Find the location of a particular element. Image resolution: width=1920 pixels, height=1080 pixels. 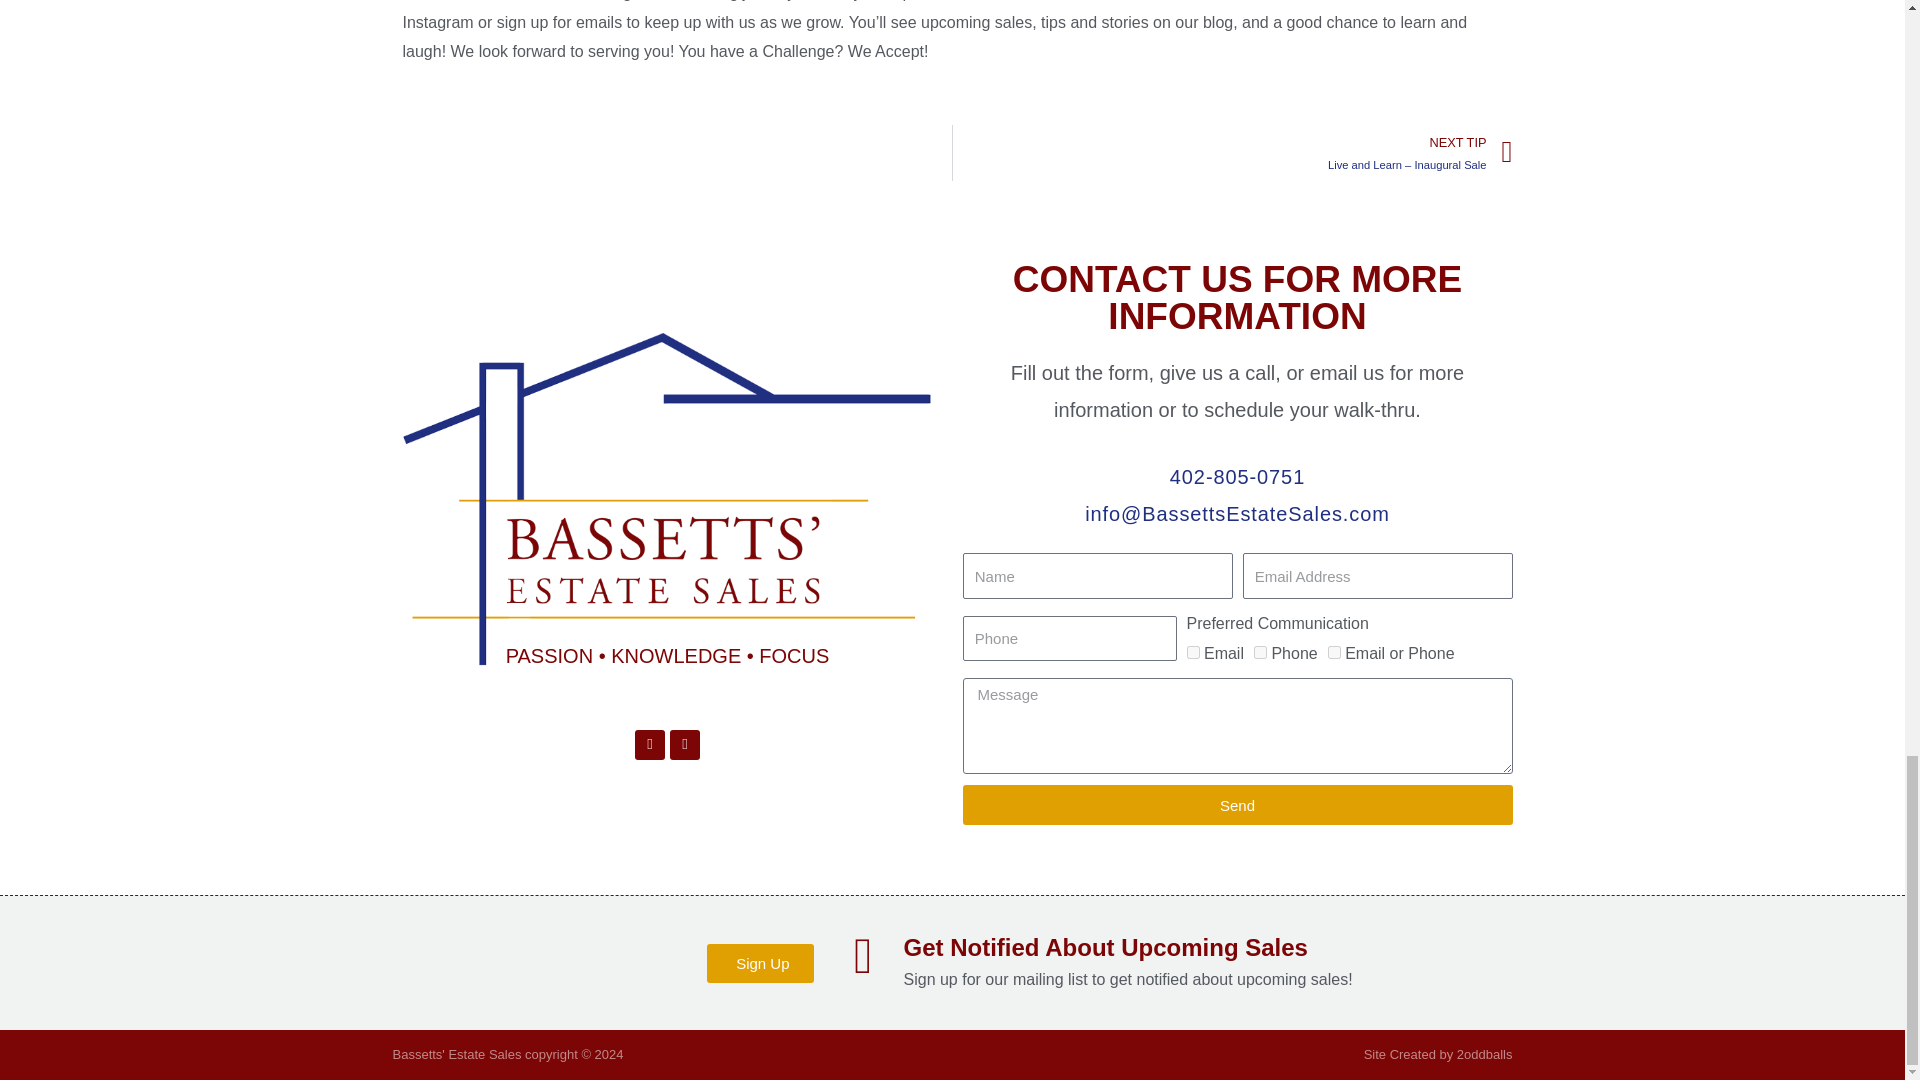

Send is located at coordinates (1236, 805).